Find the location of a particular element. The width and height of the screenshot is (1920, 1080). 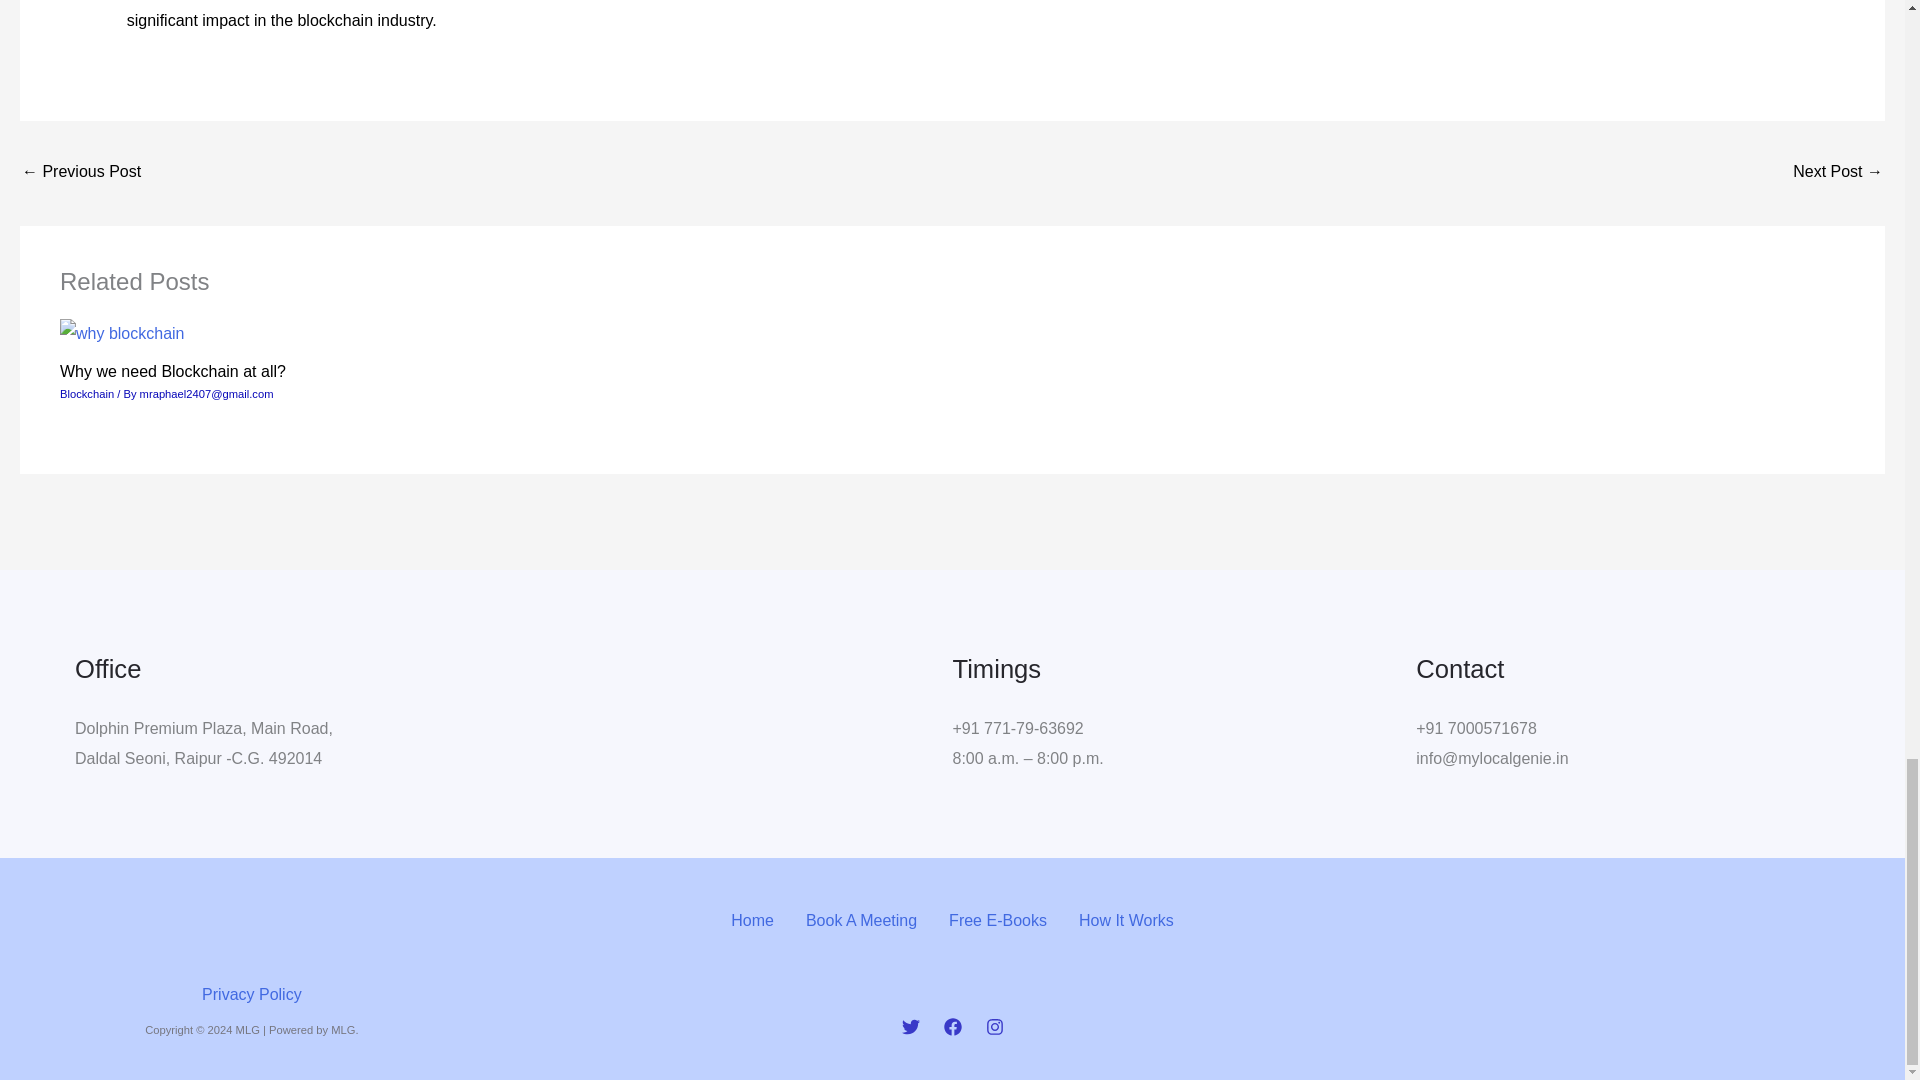

Free E-Books is located at coordinates (998, 921).